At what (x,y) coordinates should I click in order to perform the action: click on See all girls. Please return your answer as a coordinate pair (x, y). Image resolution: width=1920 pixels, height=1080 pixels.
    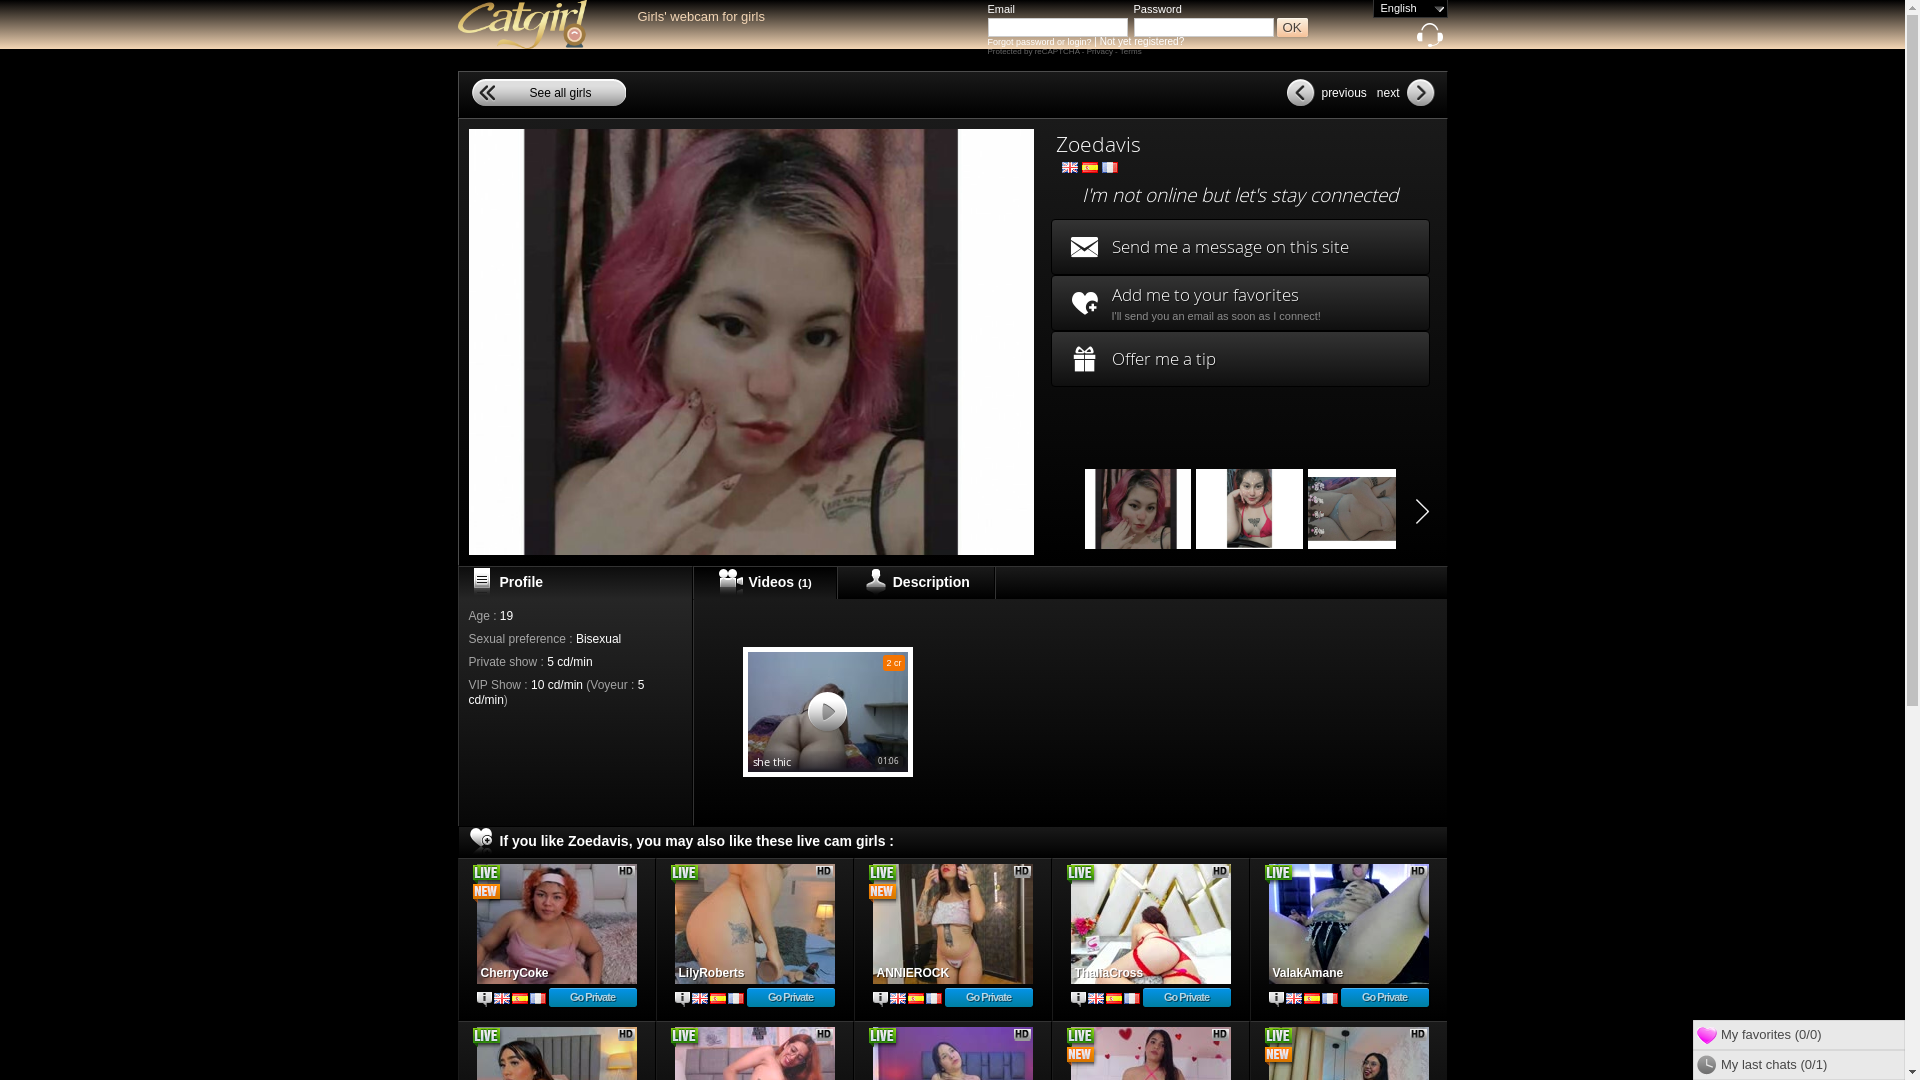
    Looking at the image, I should click on (548, 92).